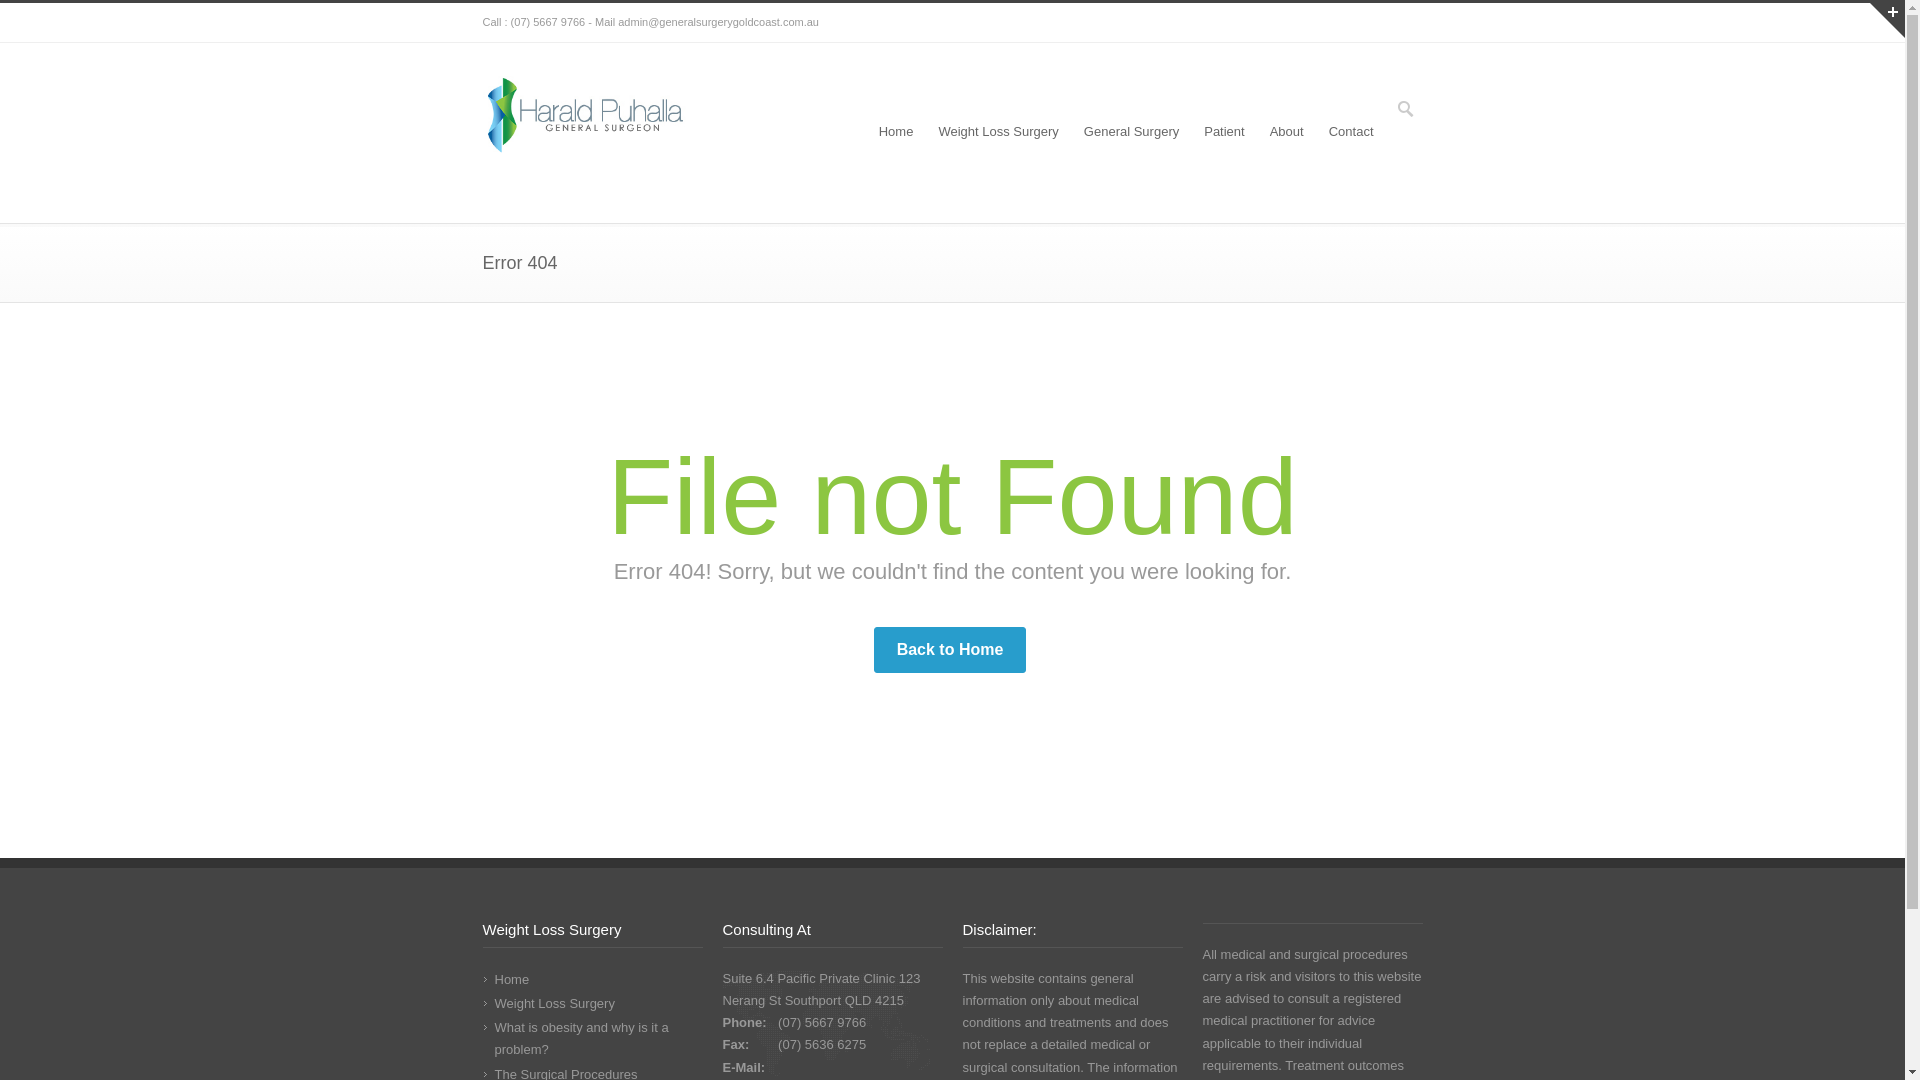 This screenshot has width=1920, height=1080. What do you see at coordinates (1287, 133) in the screenshot?
I see `About` at bounding box center [1287, 133].